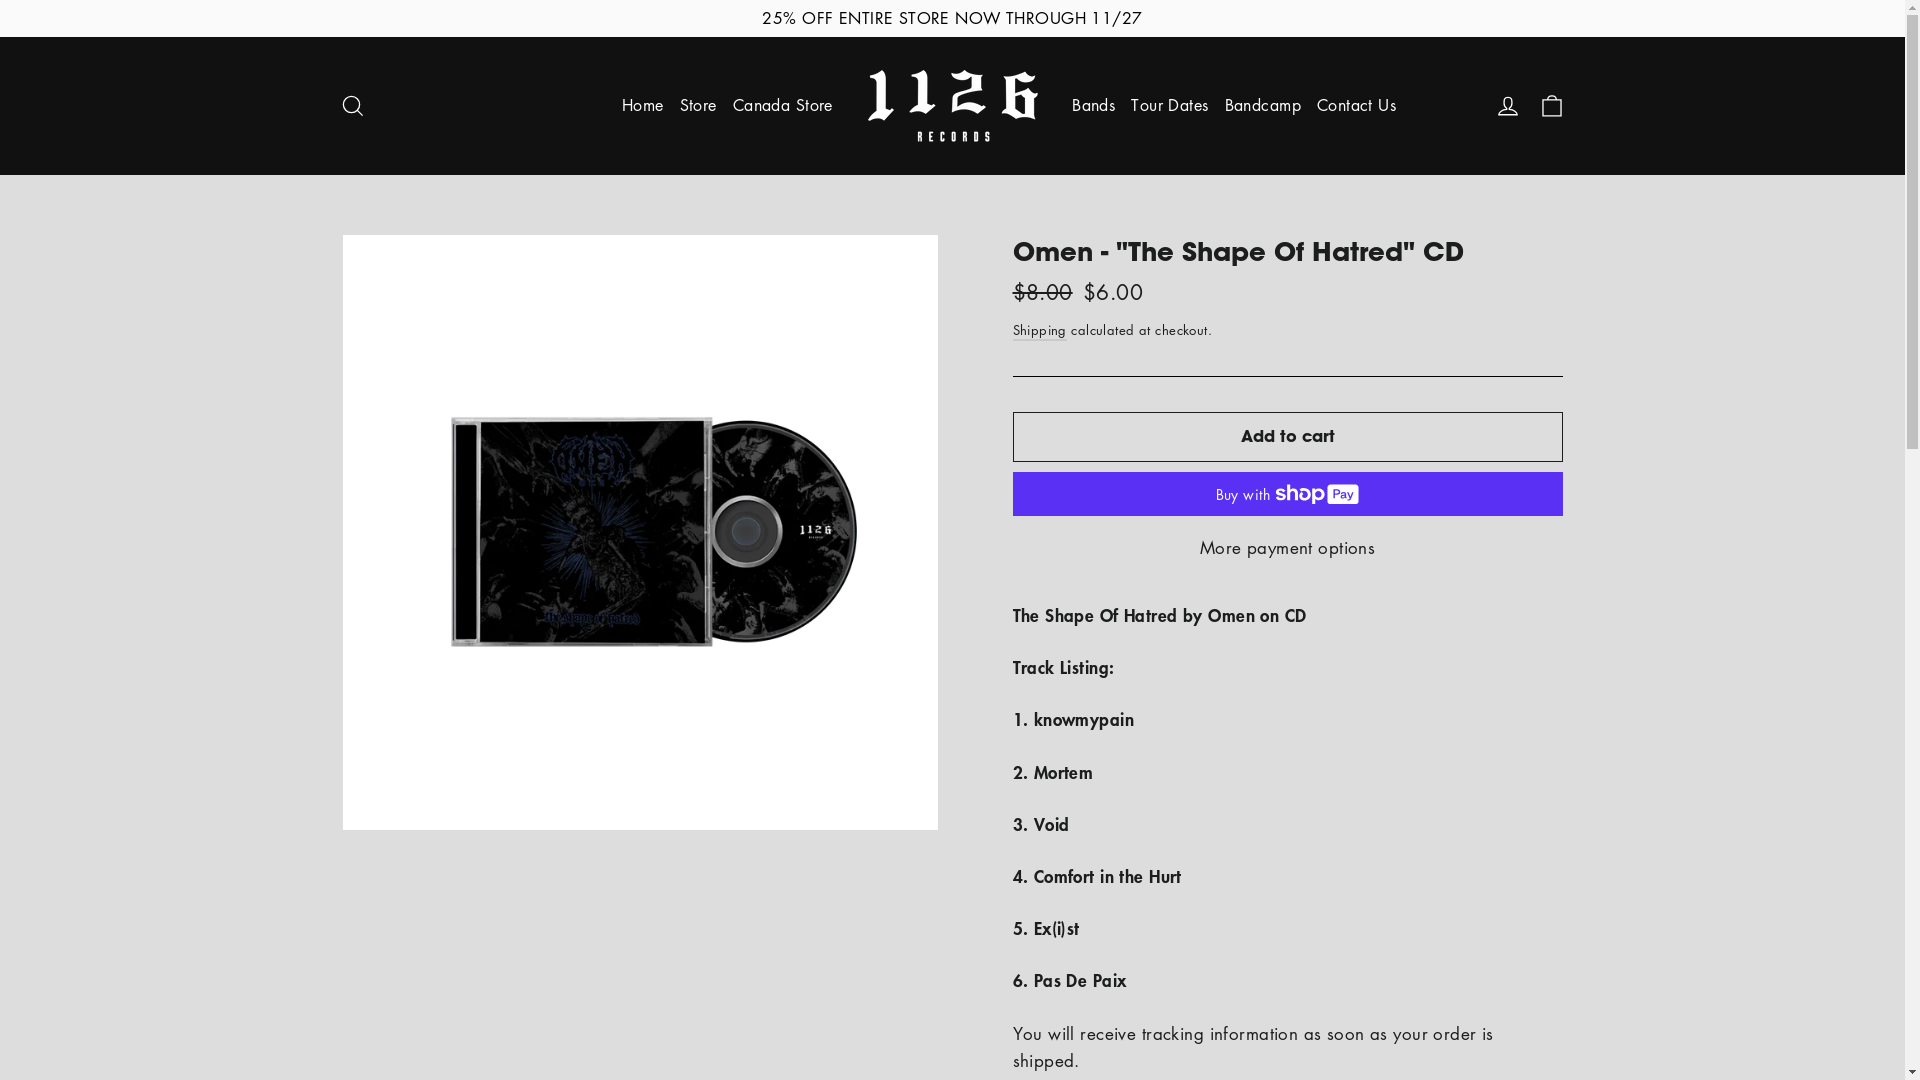 The width and height of the screenshot is (1920, 1080). I want to click on Search, so click(352, 106).